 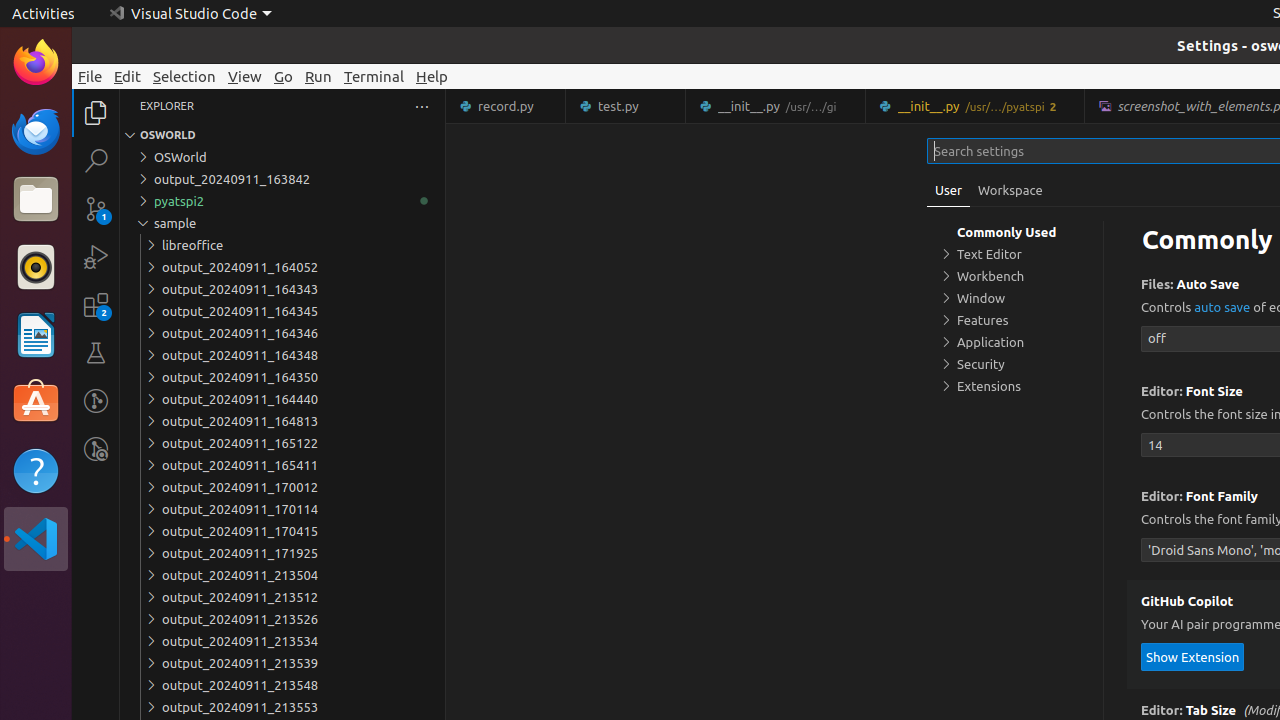 I want to click on Features, group, so click(x=1015, y=320).